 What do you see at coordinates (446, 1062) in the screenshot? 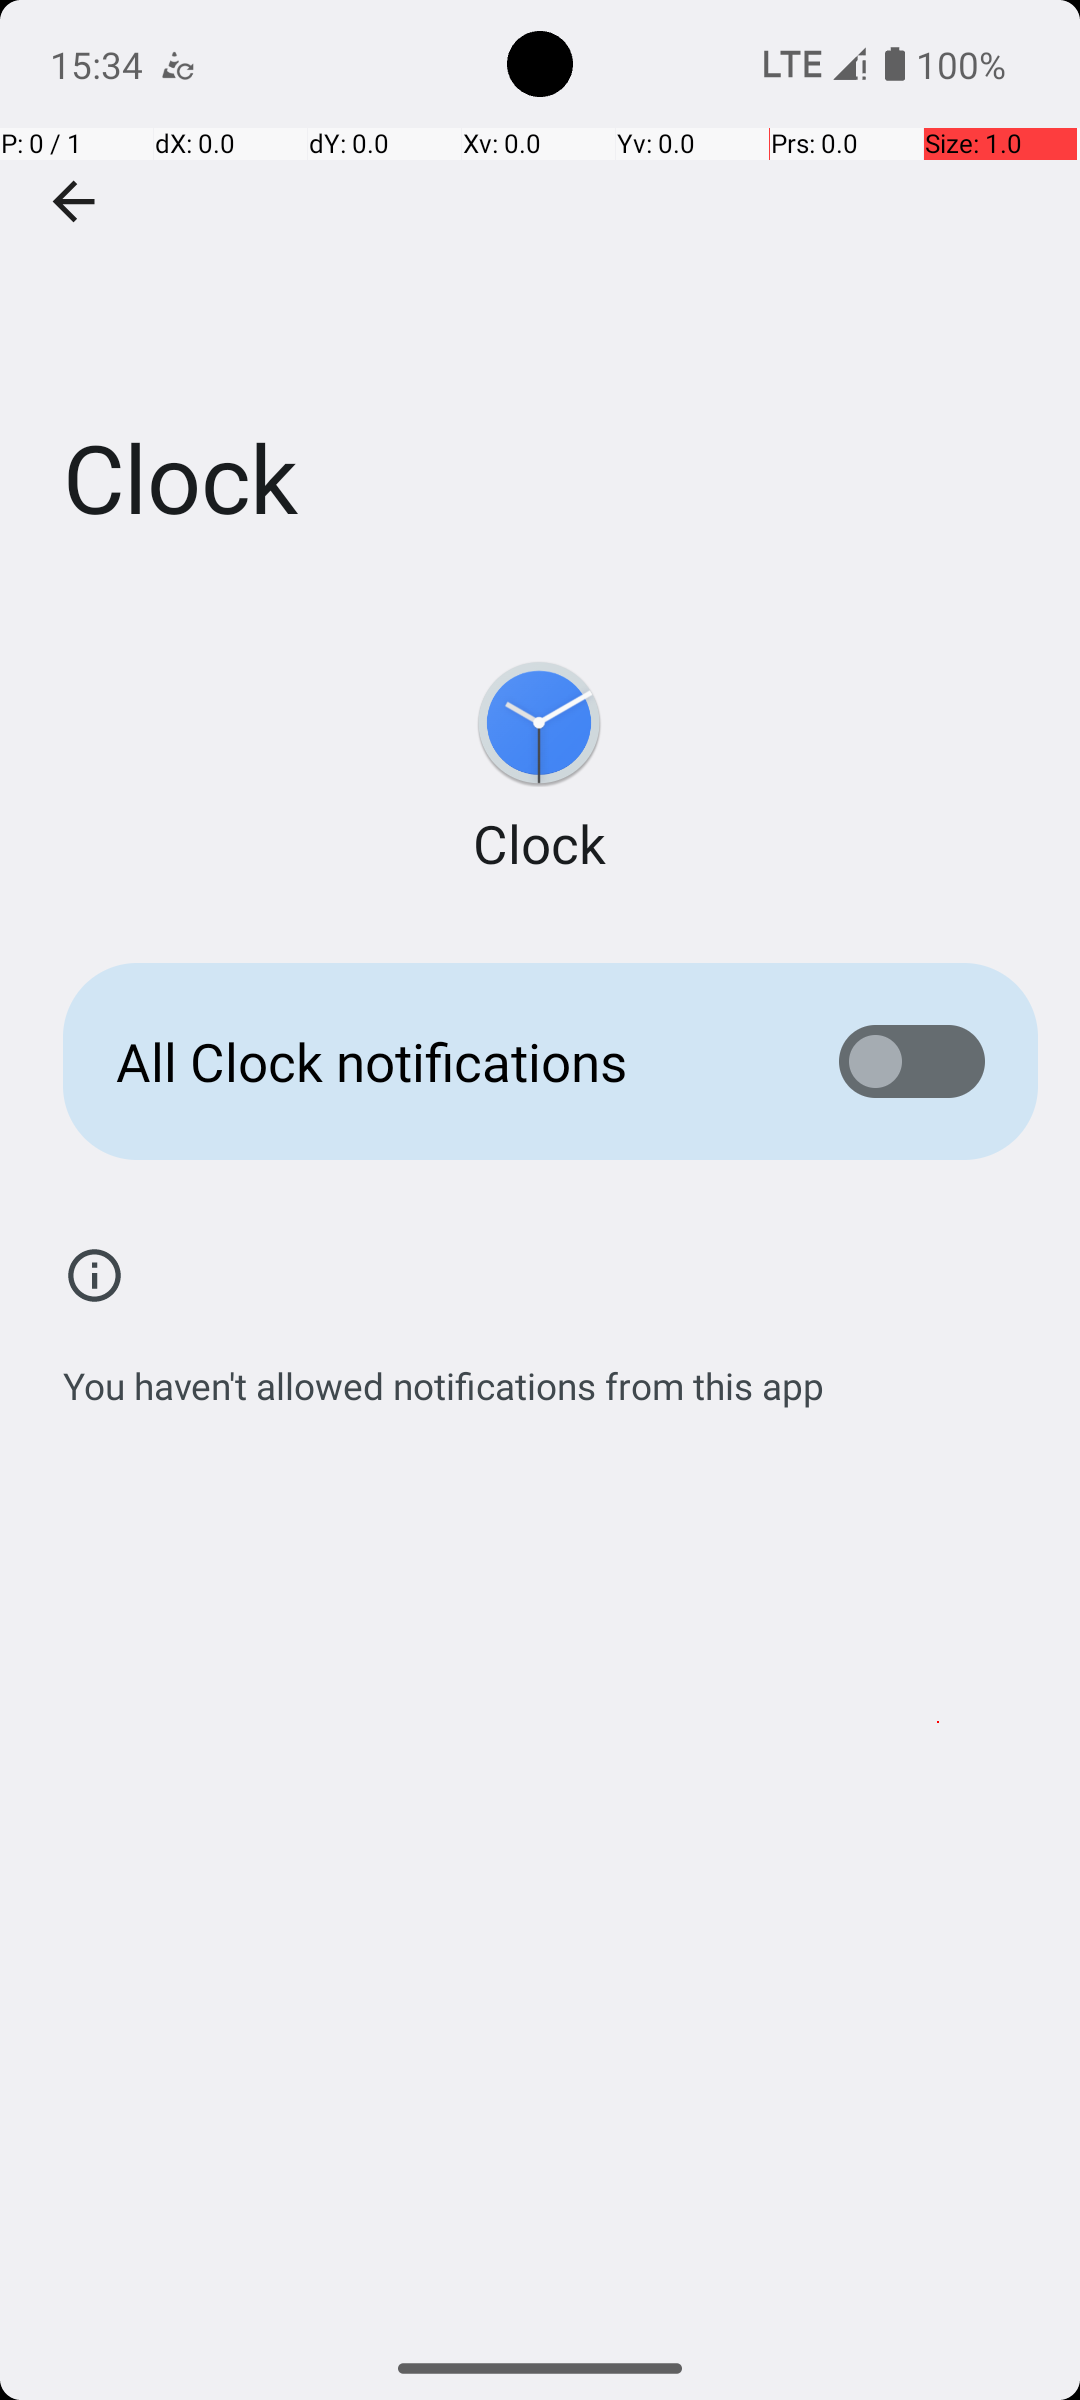
I see `All Clock notifications` at bounding box center [446, 1062].